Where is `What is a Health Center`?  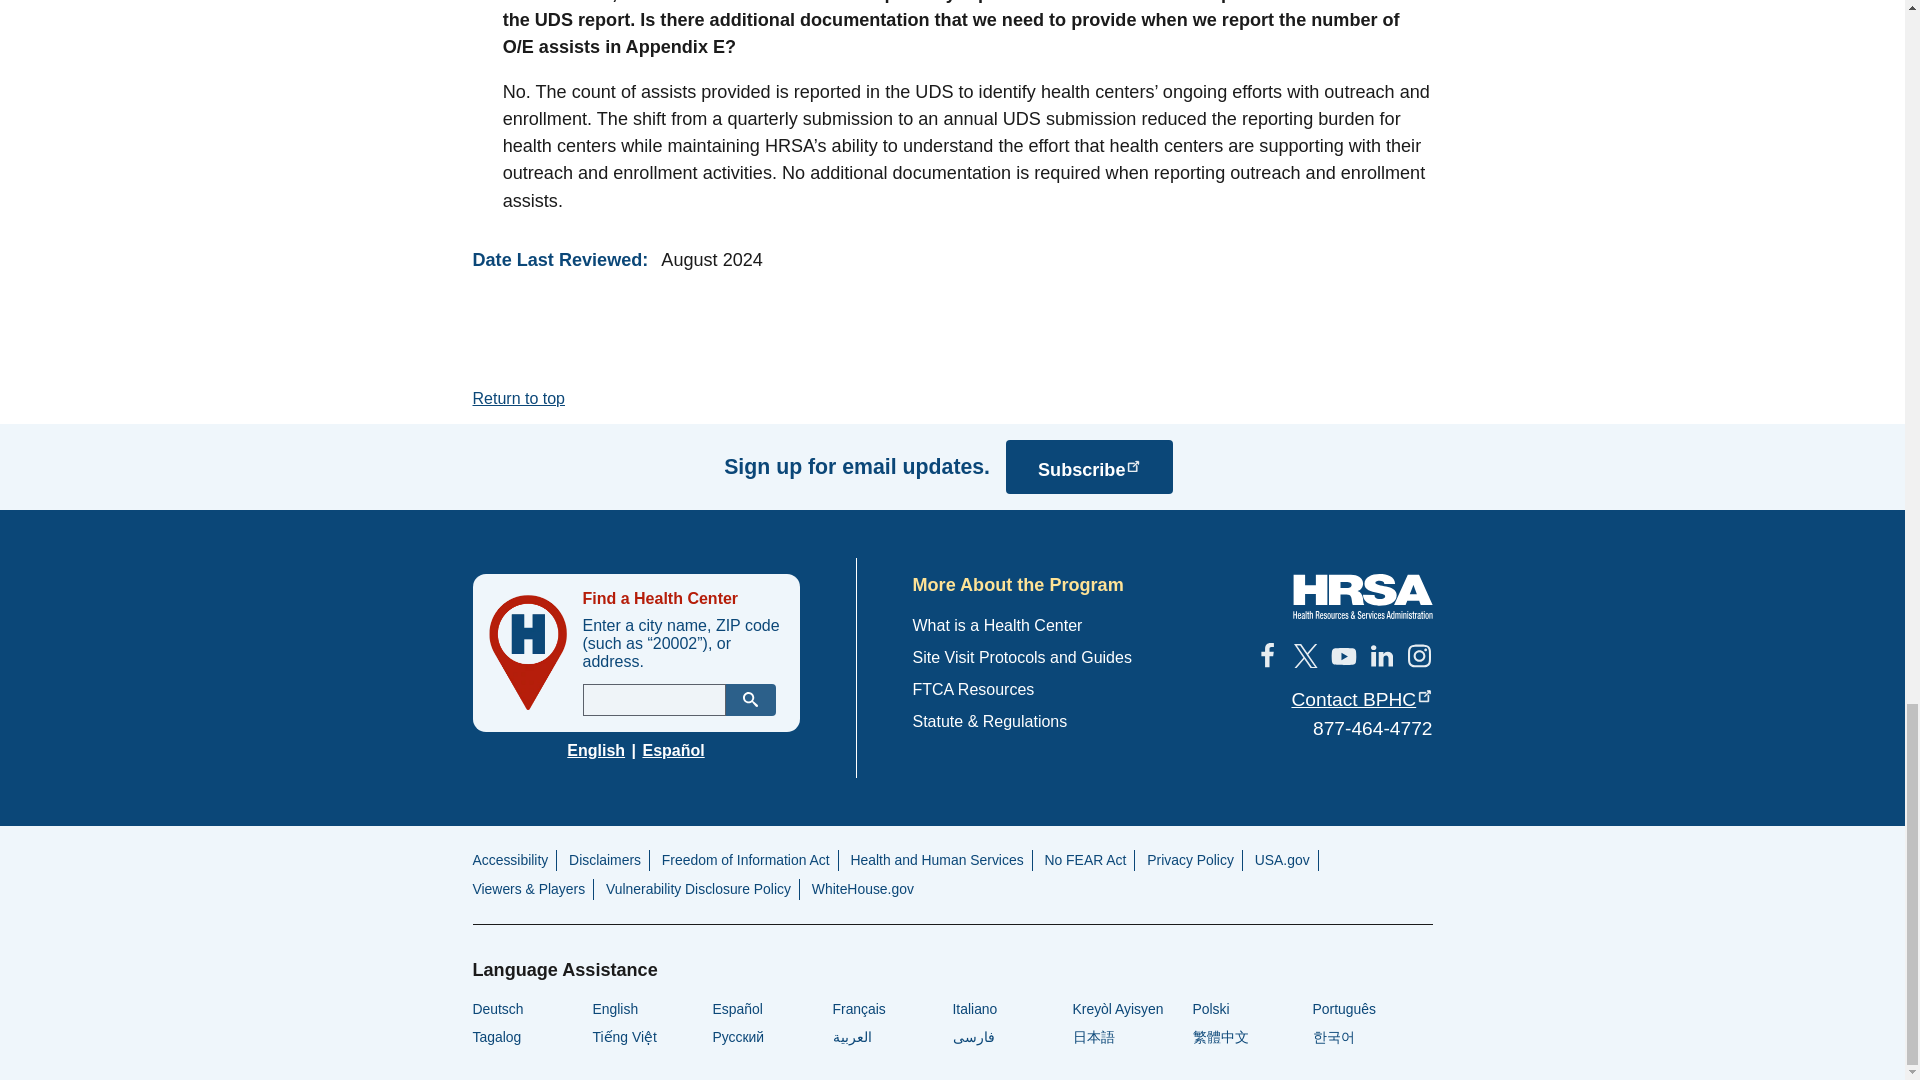 What is a Health Center is located at coordinates (997, 624).